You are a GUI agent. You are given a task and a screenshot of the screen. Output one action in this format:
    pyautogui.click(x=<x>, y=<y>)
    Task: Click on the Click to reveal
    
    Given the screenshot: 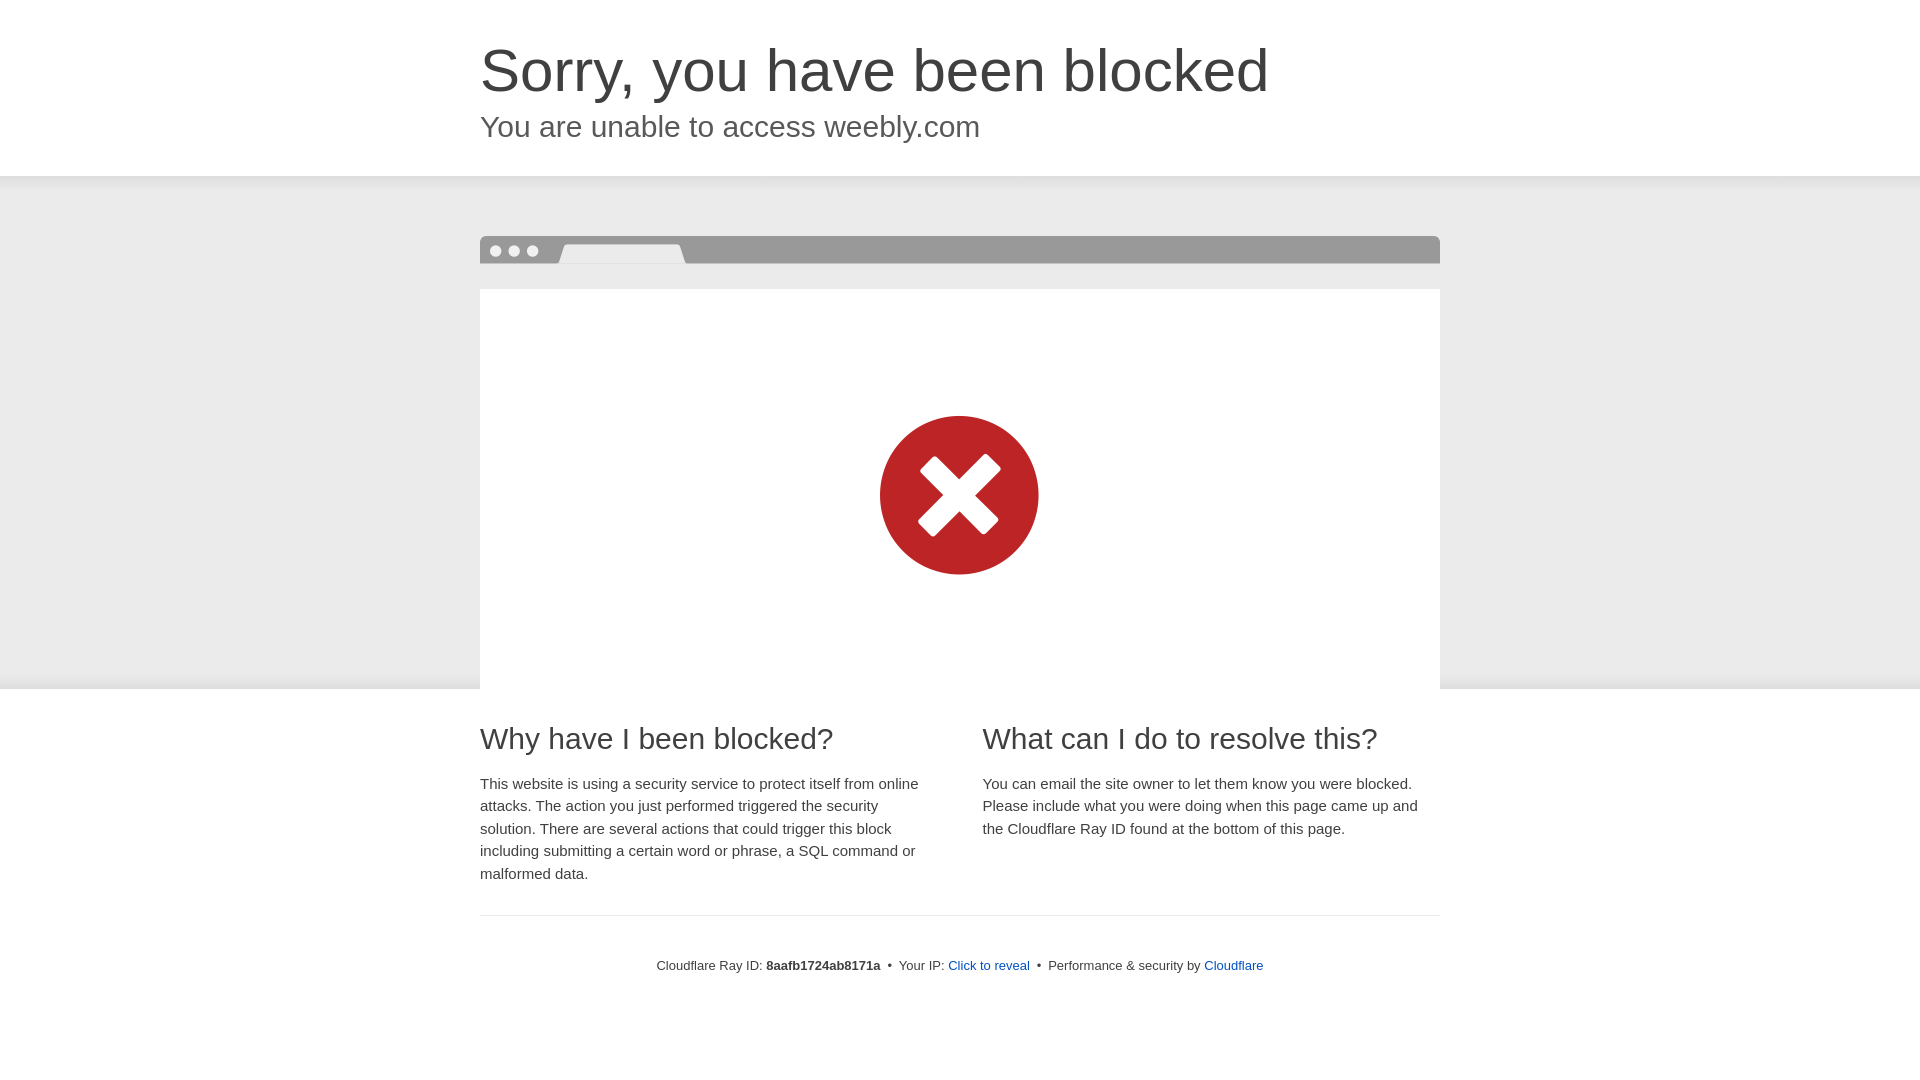 What is the action you would take?
    pyautogui.click(x=988, y=966)
    